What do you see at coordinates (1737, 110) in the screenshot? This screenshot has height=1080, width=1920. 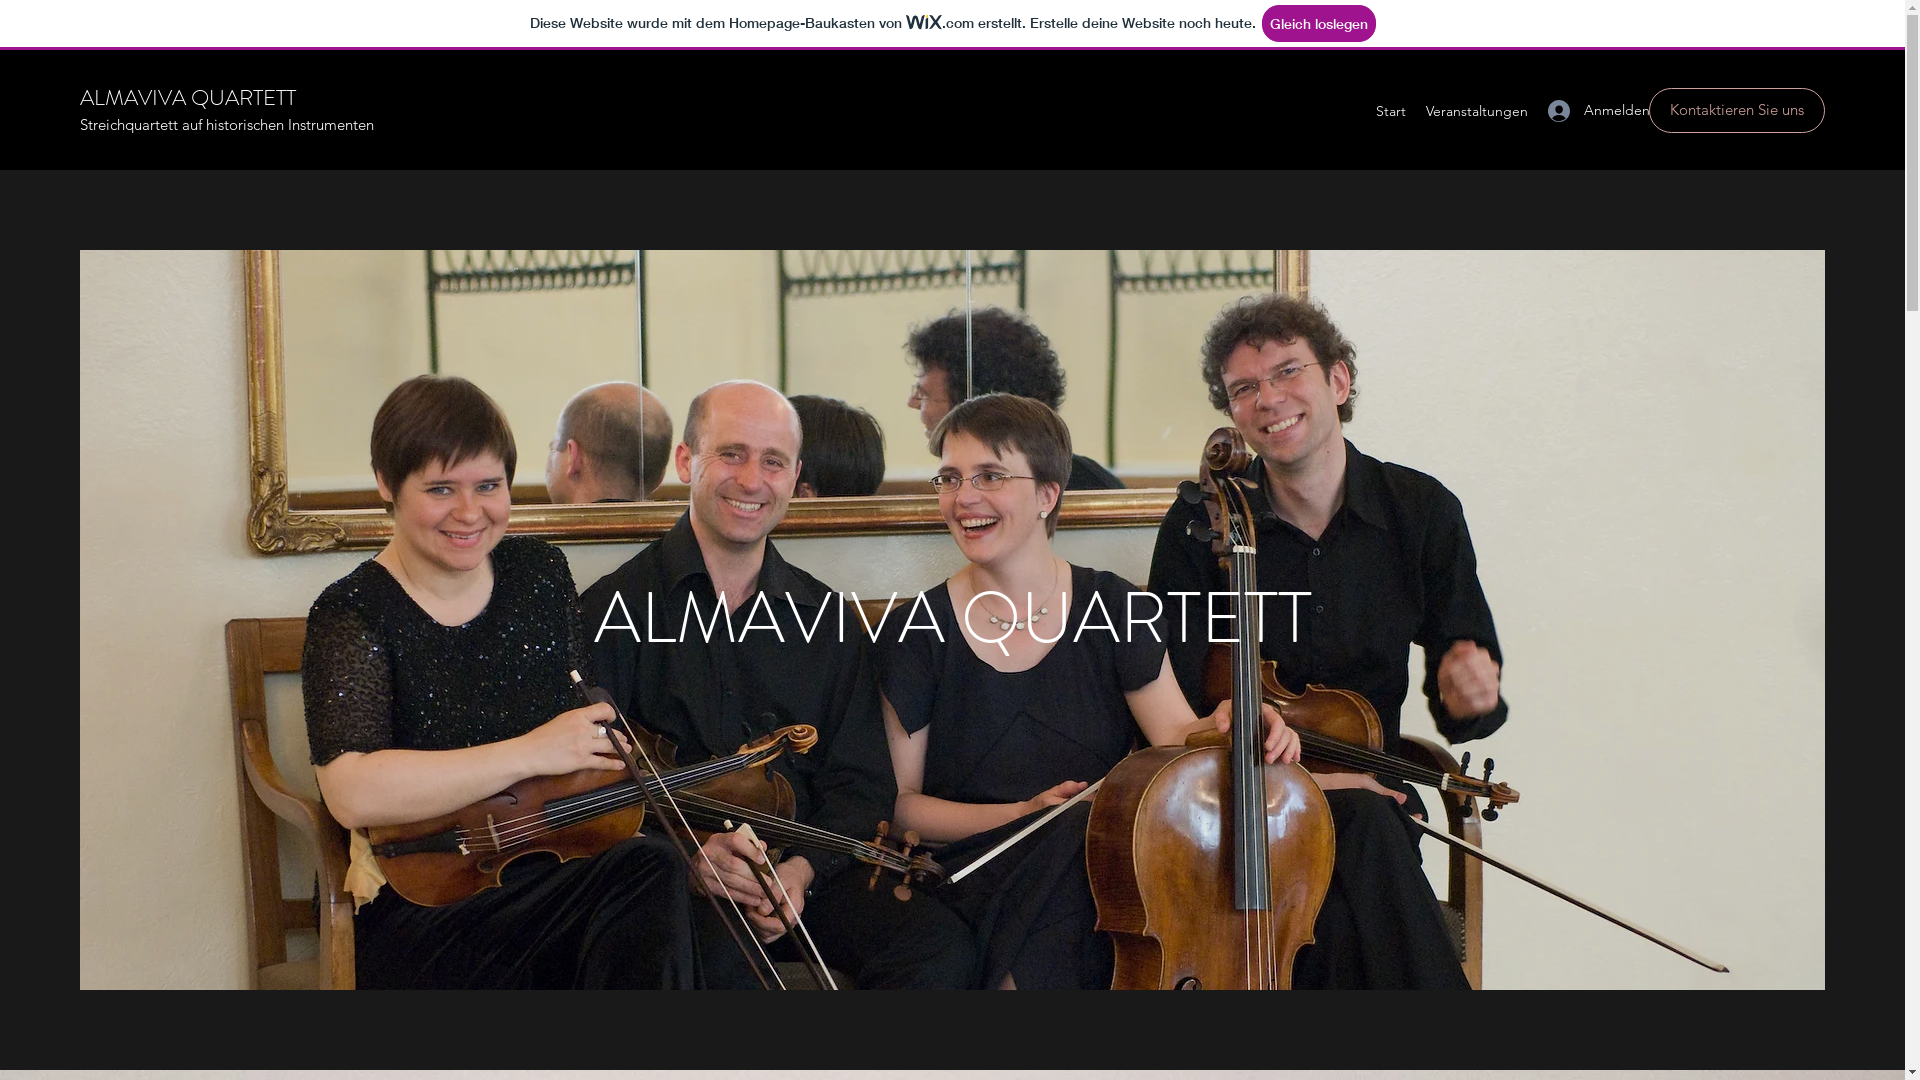 I see `Kontaktieren Sie uns` at bounding box center [1737, 110].